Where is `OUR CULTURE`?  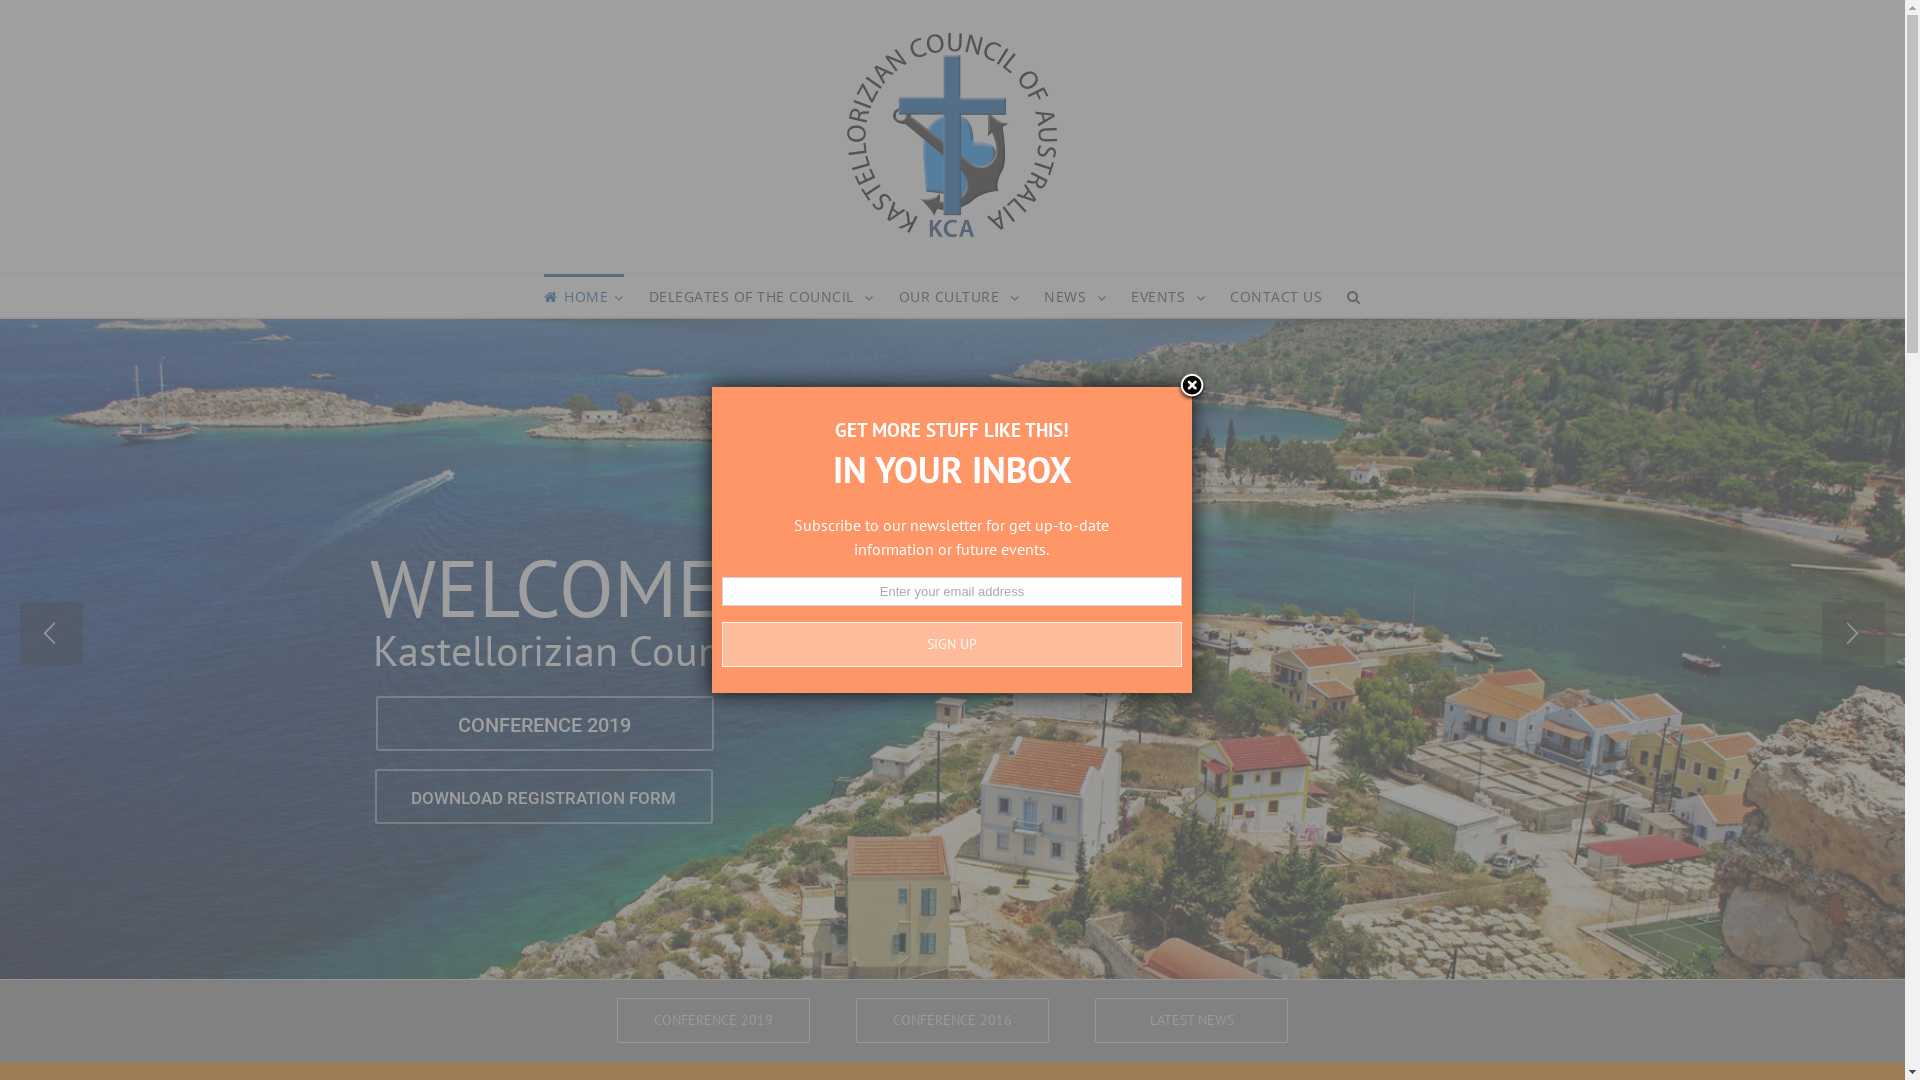
OUR CULTURE is located at coordinates (960, 296).